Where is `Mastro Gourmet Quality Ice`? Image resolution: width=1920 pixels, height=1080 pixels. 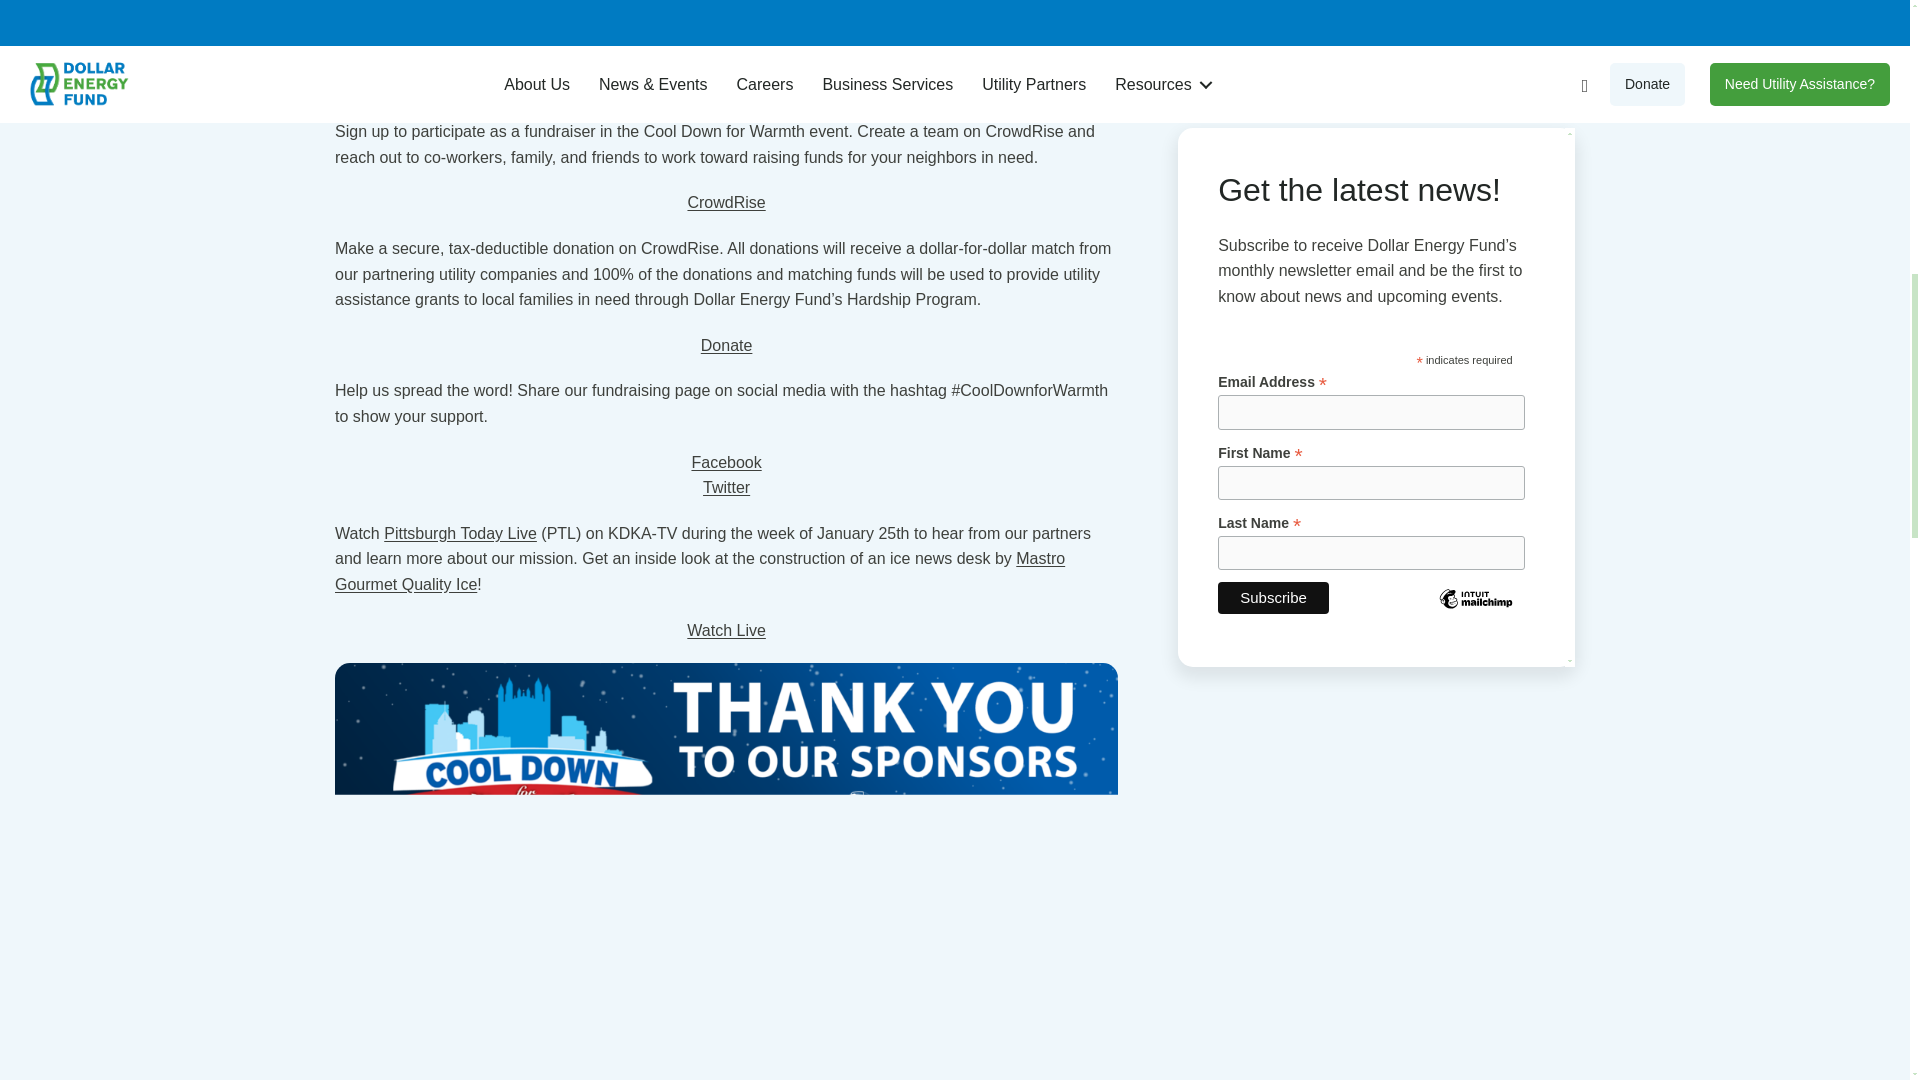
Mastro Gourmet Quality Ice is located at coordinates (700, 570).